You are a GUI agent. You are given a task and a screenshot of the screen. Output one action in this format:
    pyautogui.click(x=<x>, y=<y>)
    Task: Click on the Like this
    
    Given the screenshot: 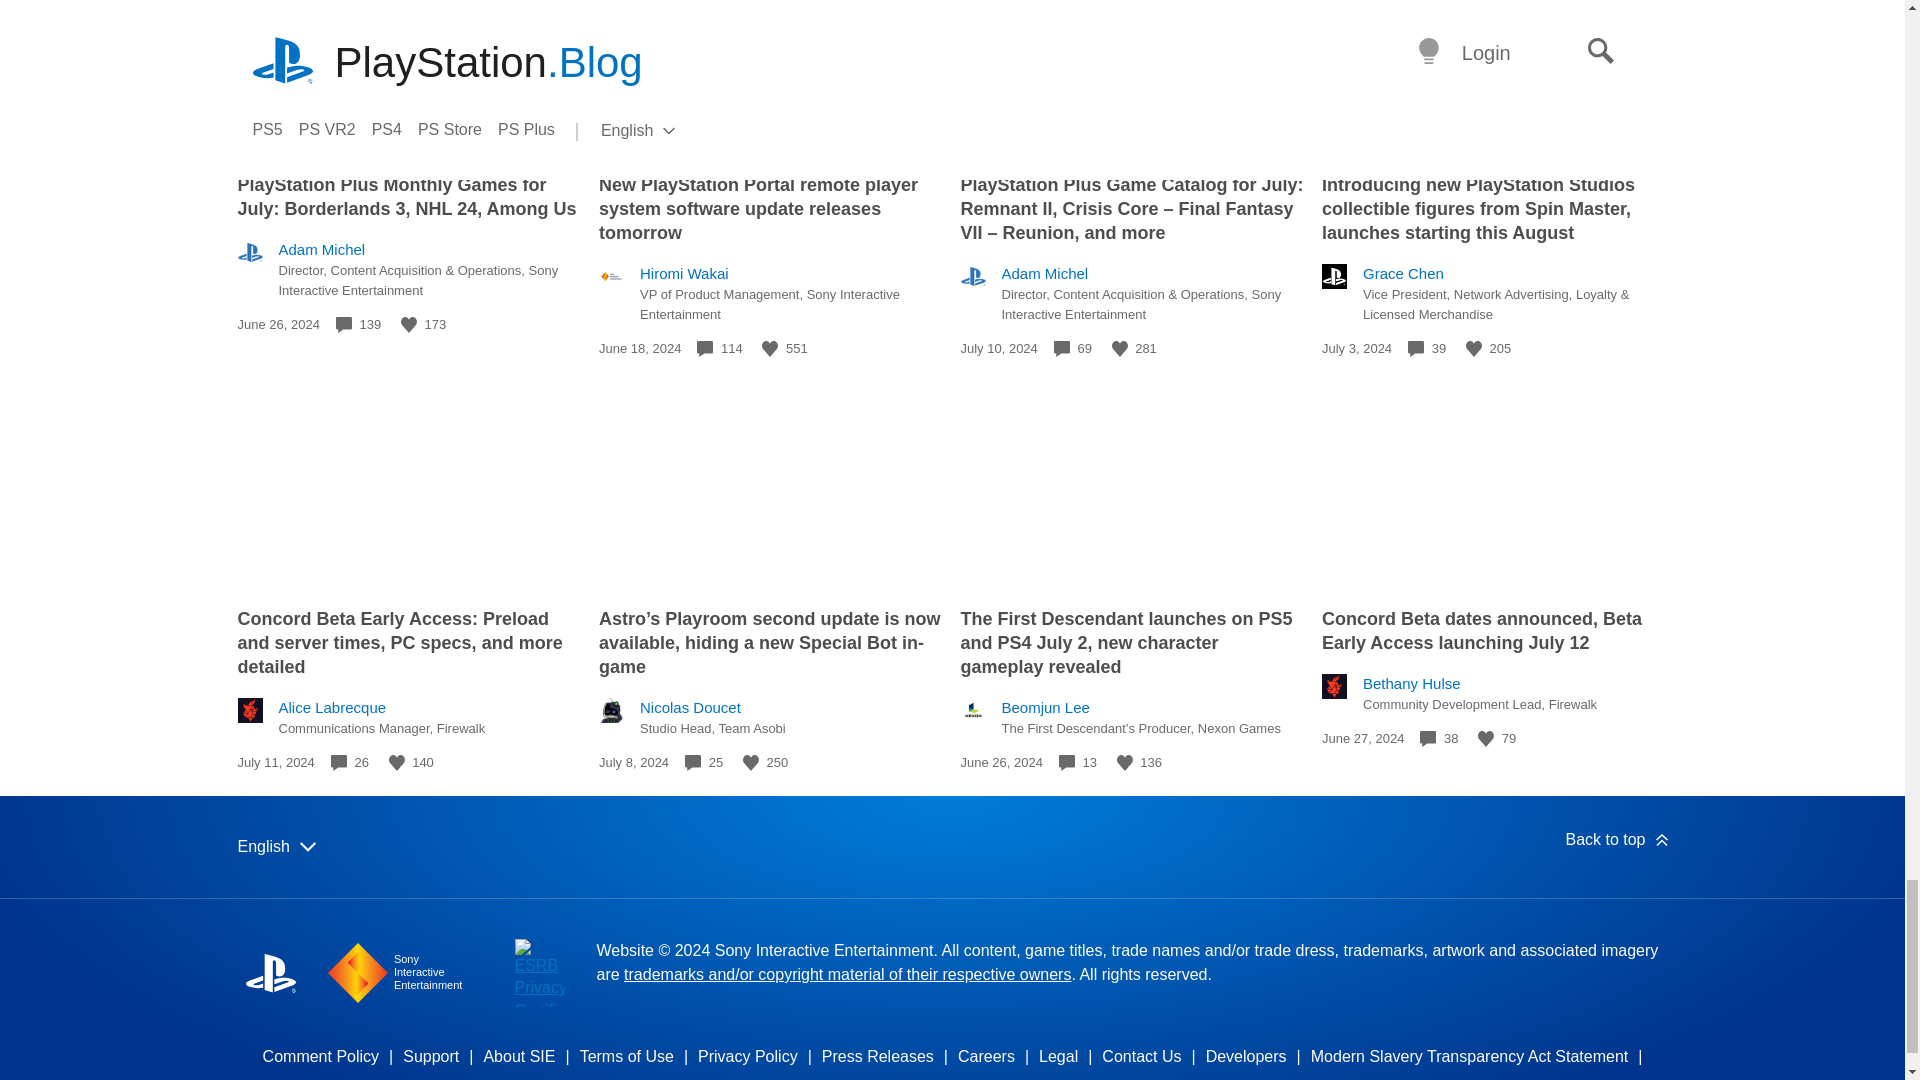 What is the action you would take?
    pyautogui.click(x=408, y=324)
    